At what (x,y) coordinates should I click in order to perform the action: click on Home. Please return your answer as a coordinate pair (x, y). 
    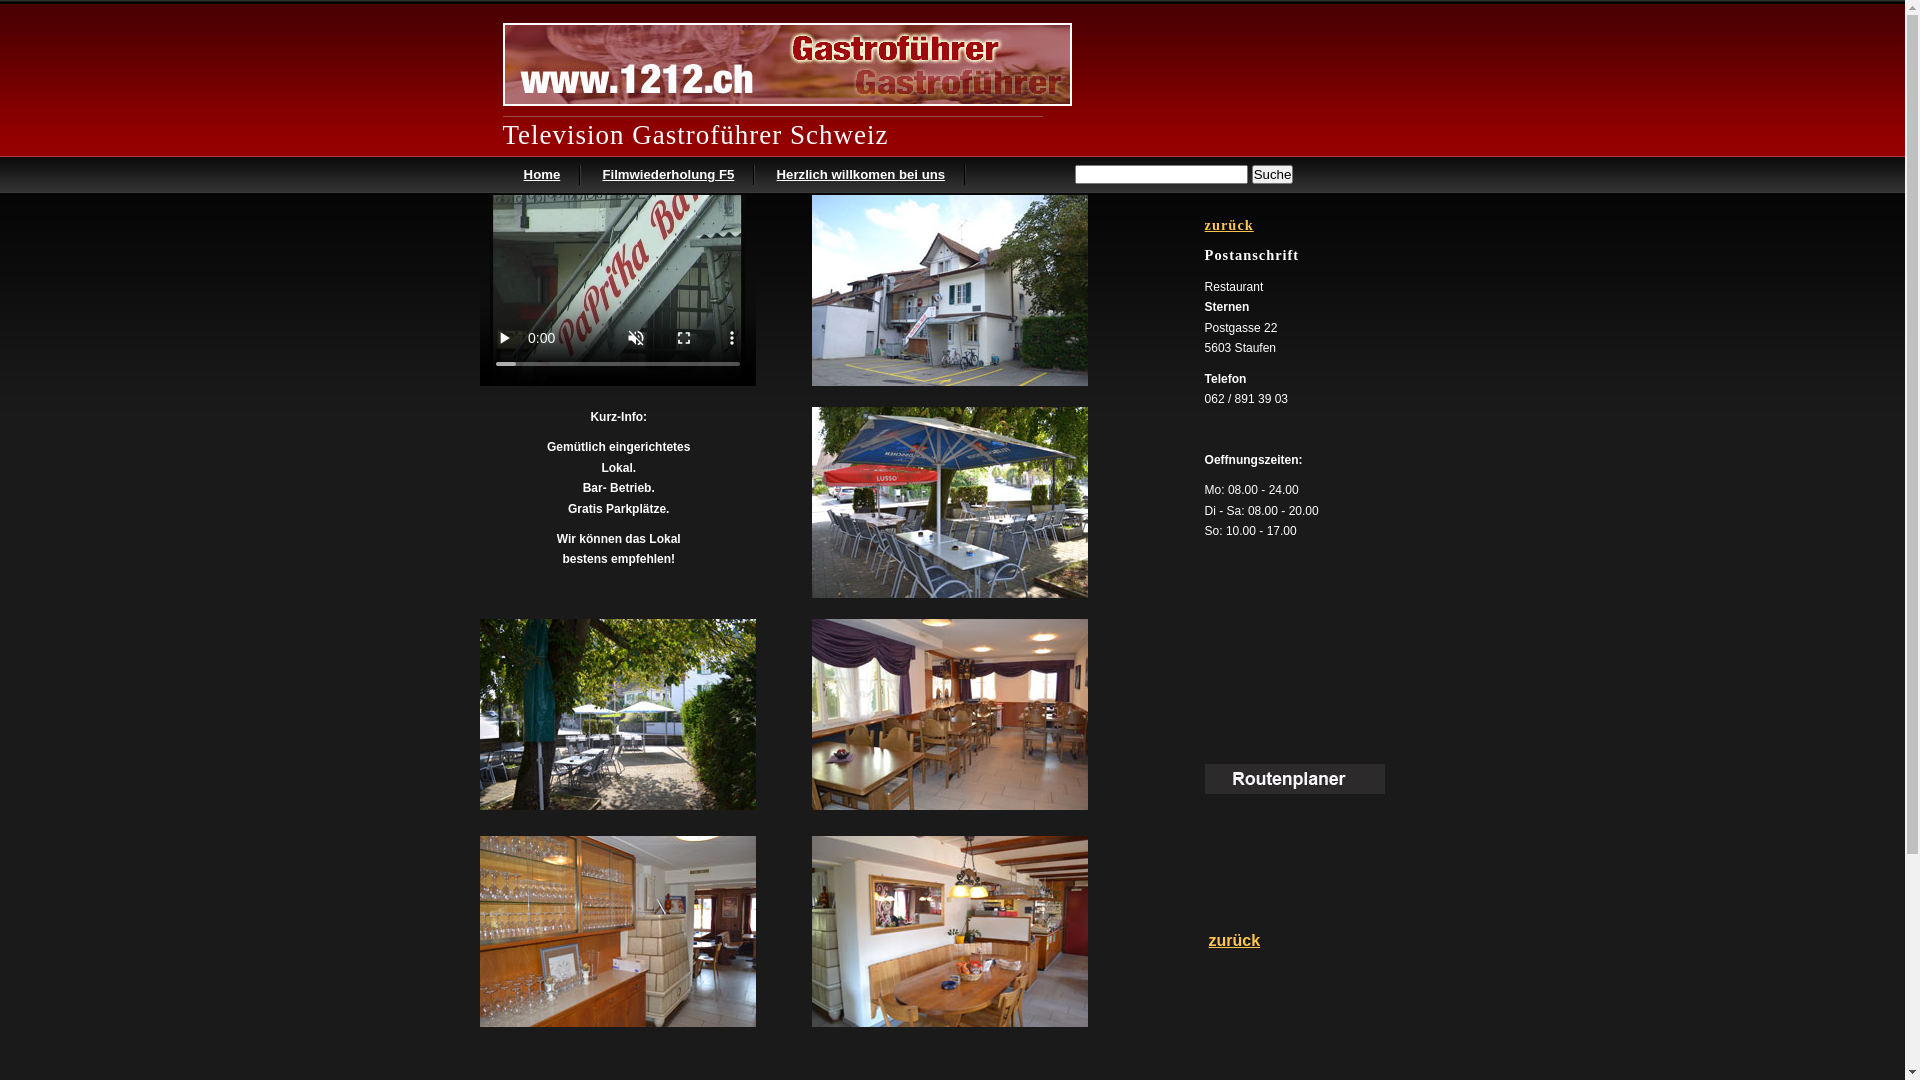
    Looking at the image, I should click on (542, 174).